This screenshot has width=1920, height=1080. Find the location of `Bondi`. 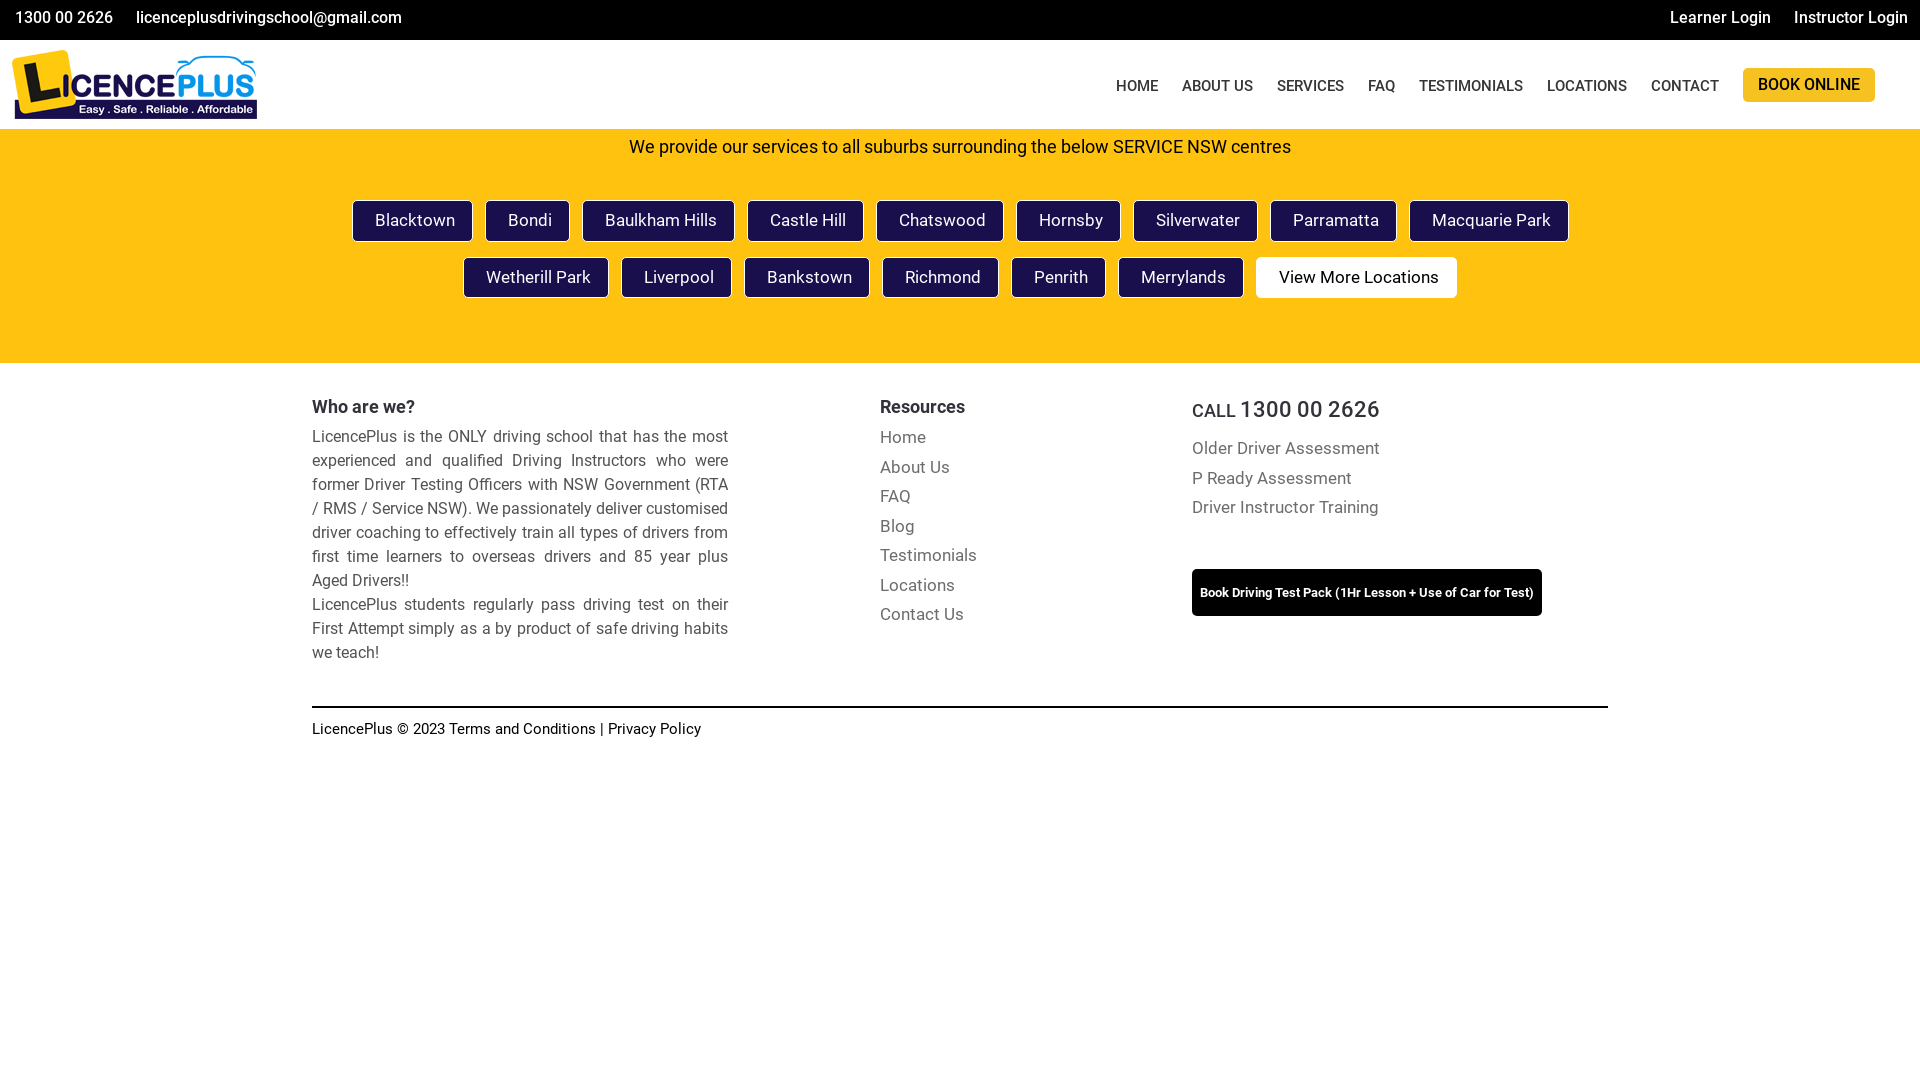

Bondi is located at coordinates (526, 221).